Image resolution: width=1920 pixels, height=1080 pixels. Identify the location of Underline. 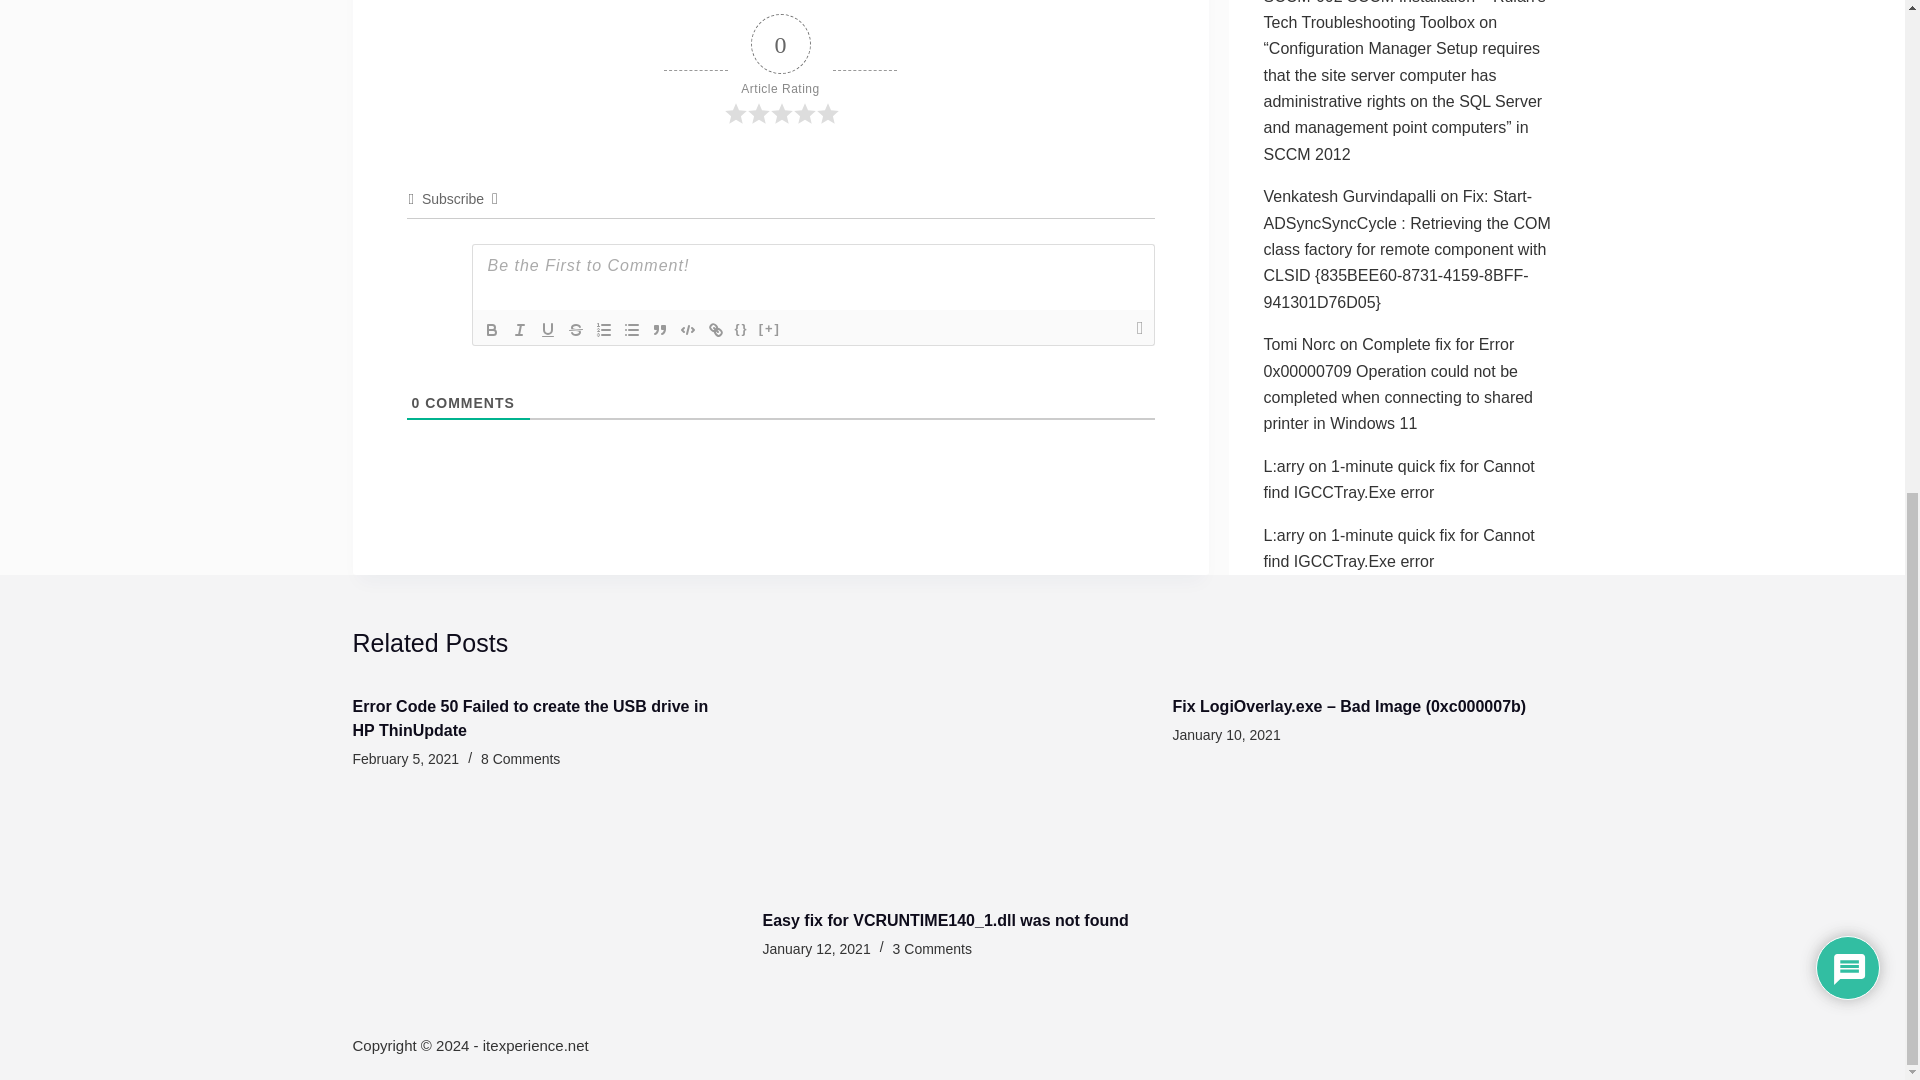
(548, 330).